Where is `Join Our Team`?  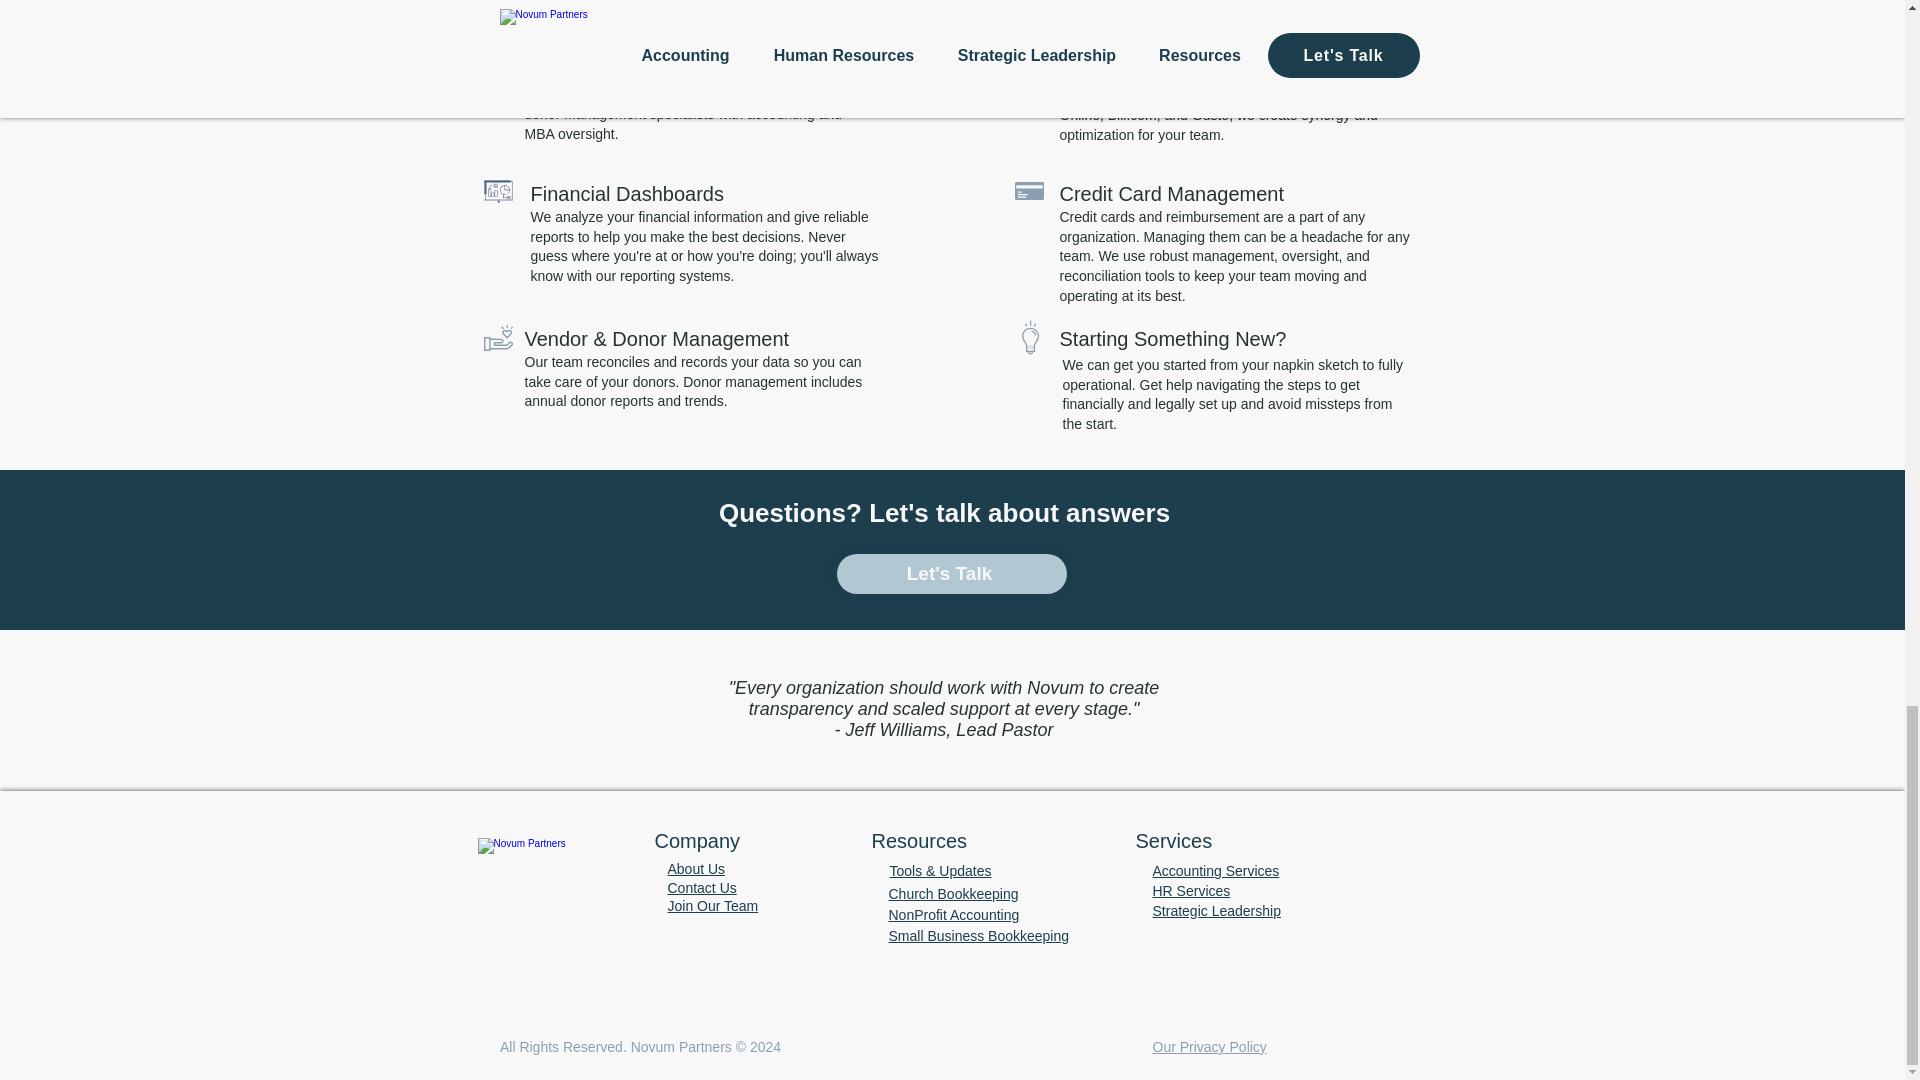 Join Our Team is located at coordinates (713, 905).